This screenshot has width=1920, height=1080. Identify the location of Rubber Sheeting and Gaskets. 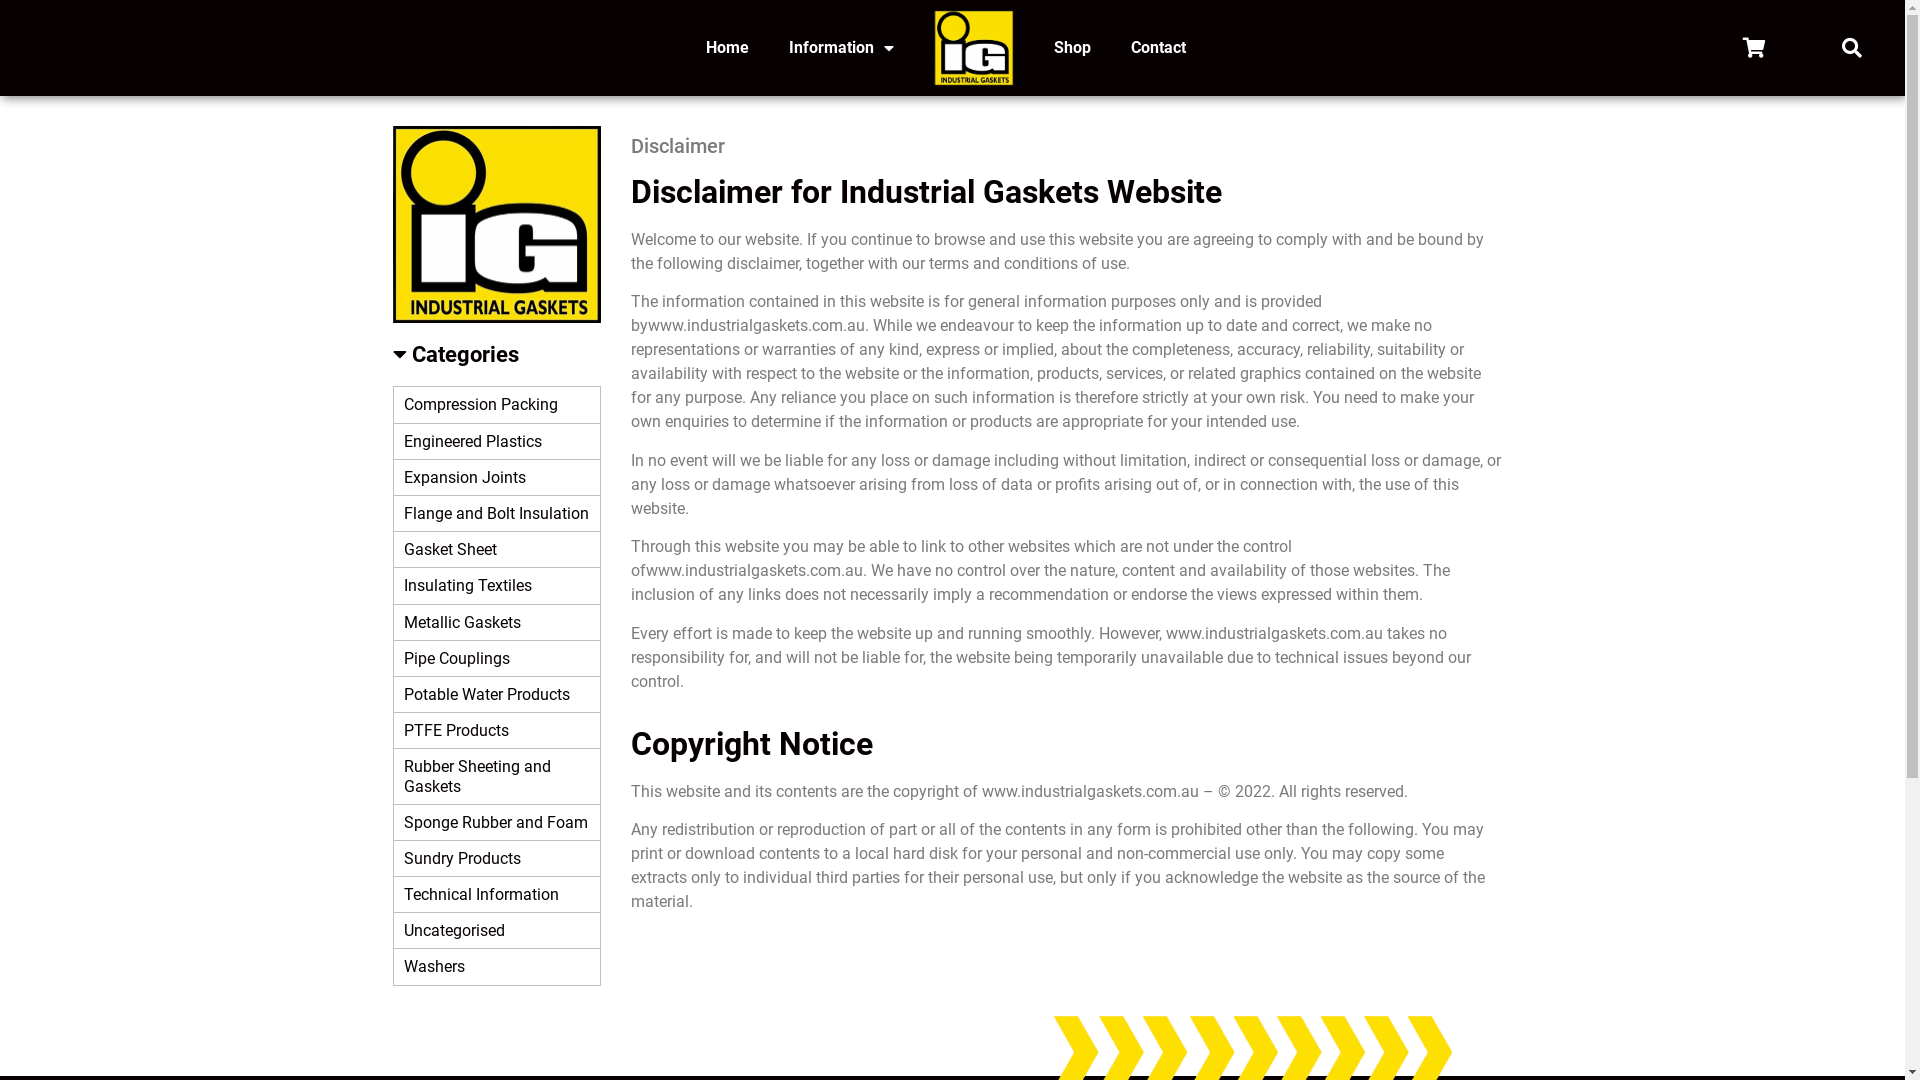
(497, 776).